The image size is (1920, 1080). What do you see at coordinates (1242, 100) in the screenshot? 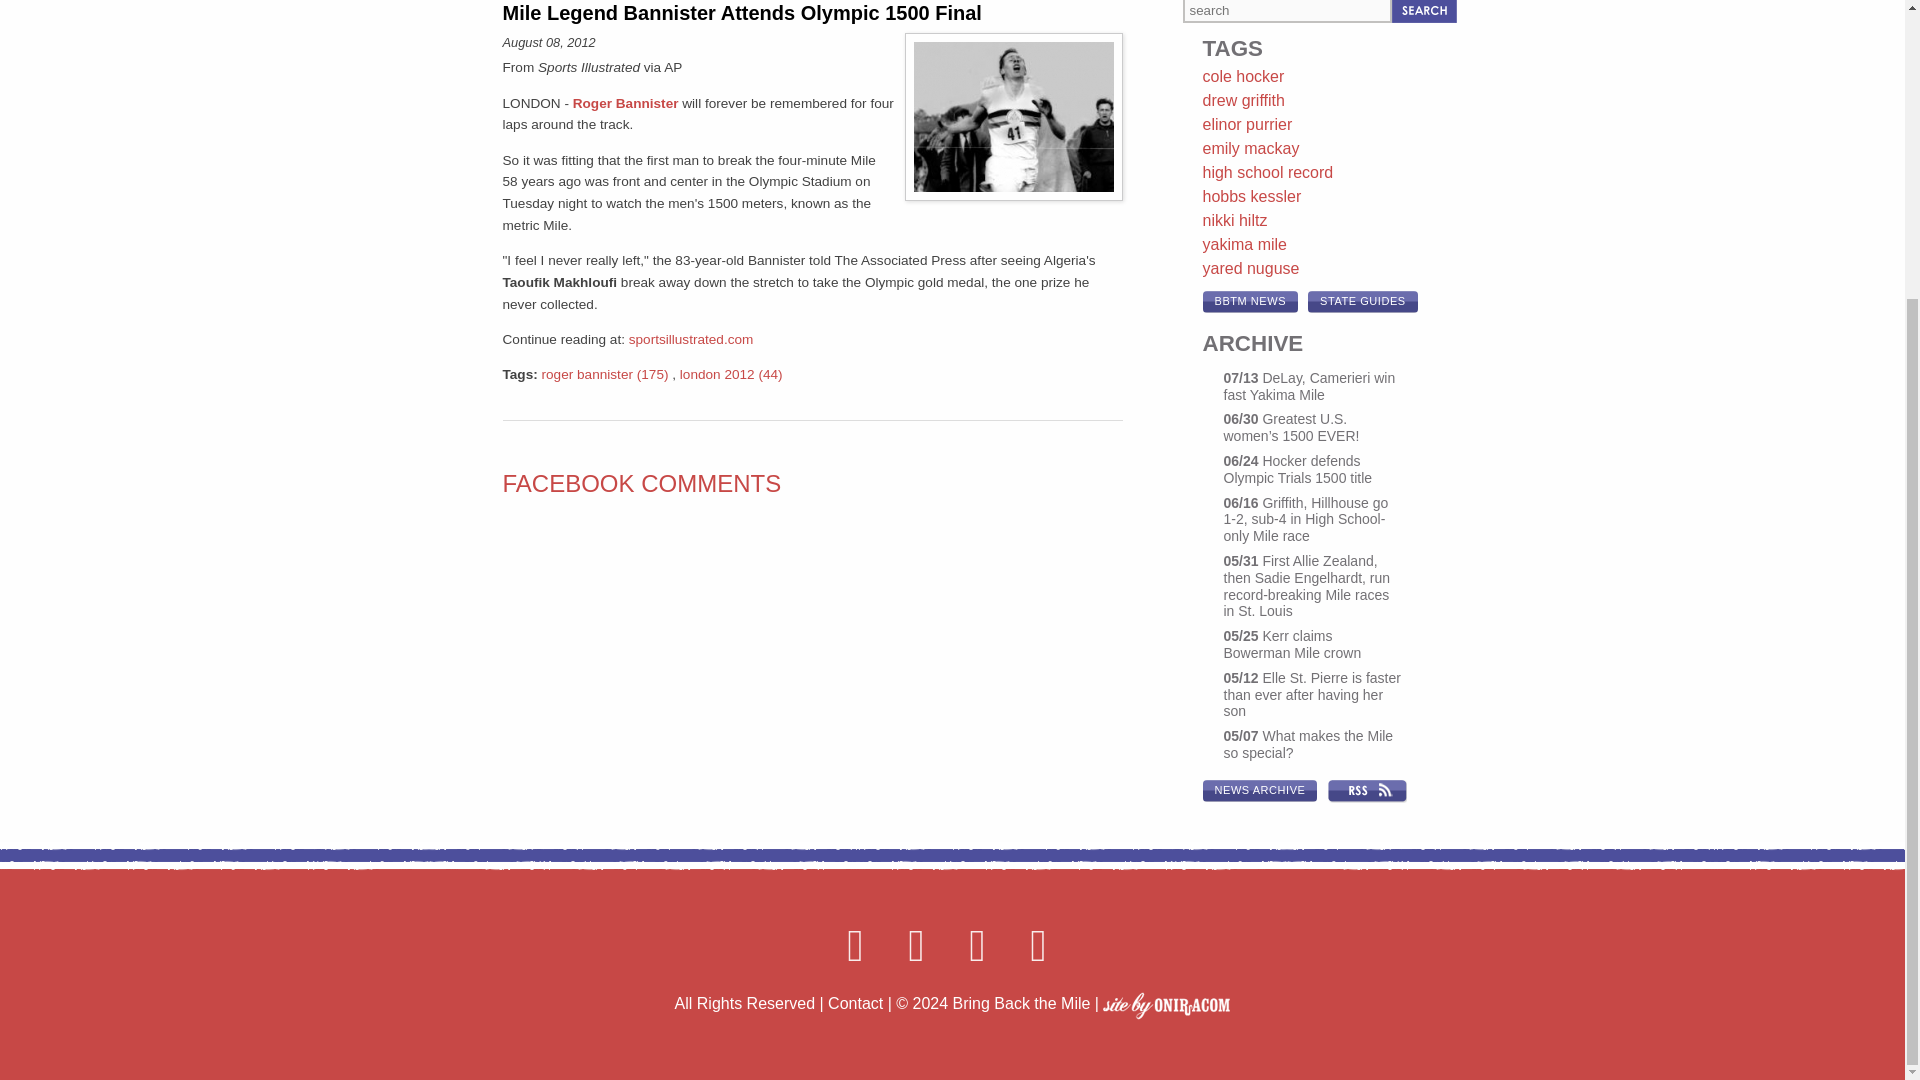
I see `drew griffith` at bounding box center [1242, 100].